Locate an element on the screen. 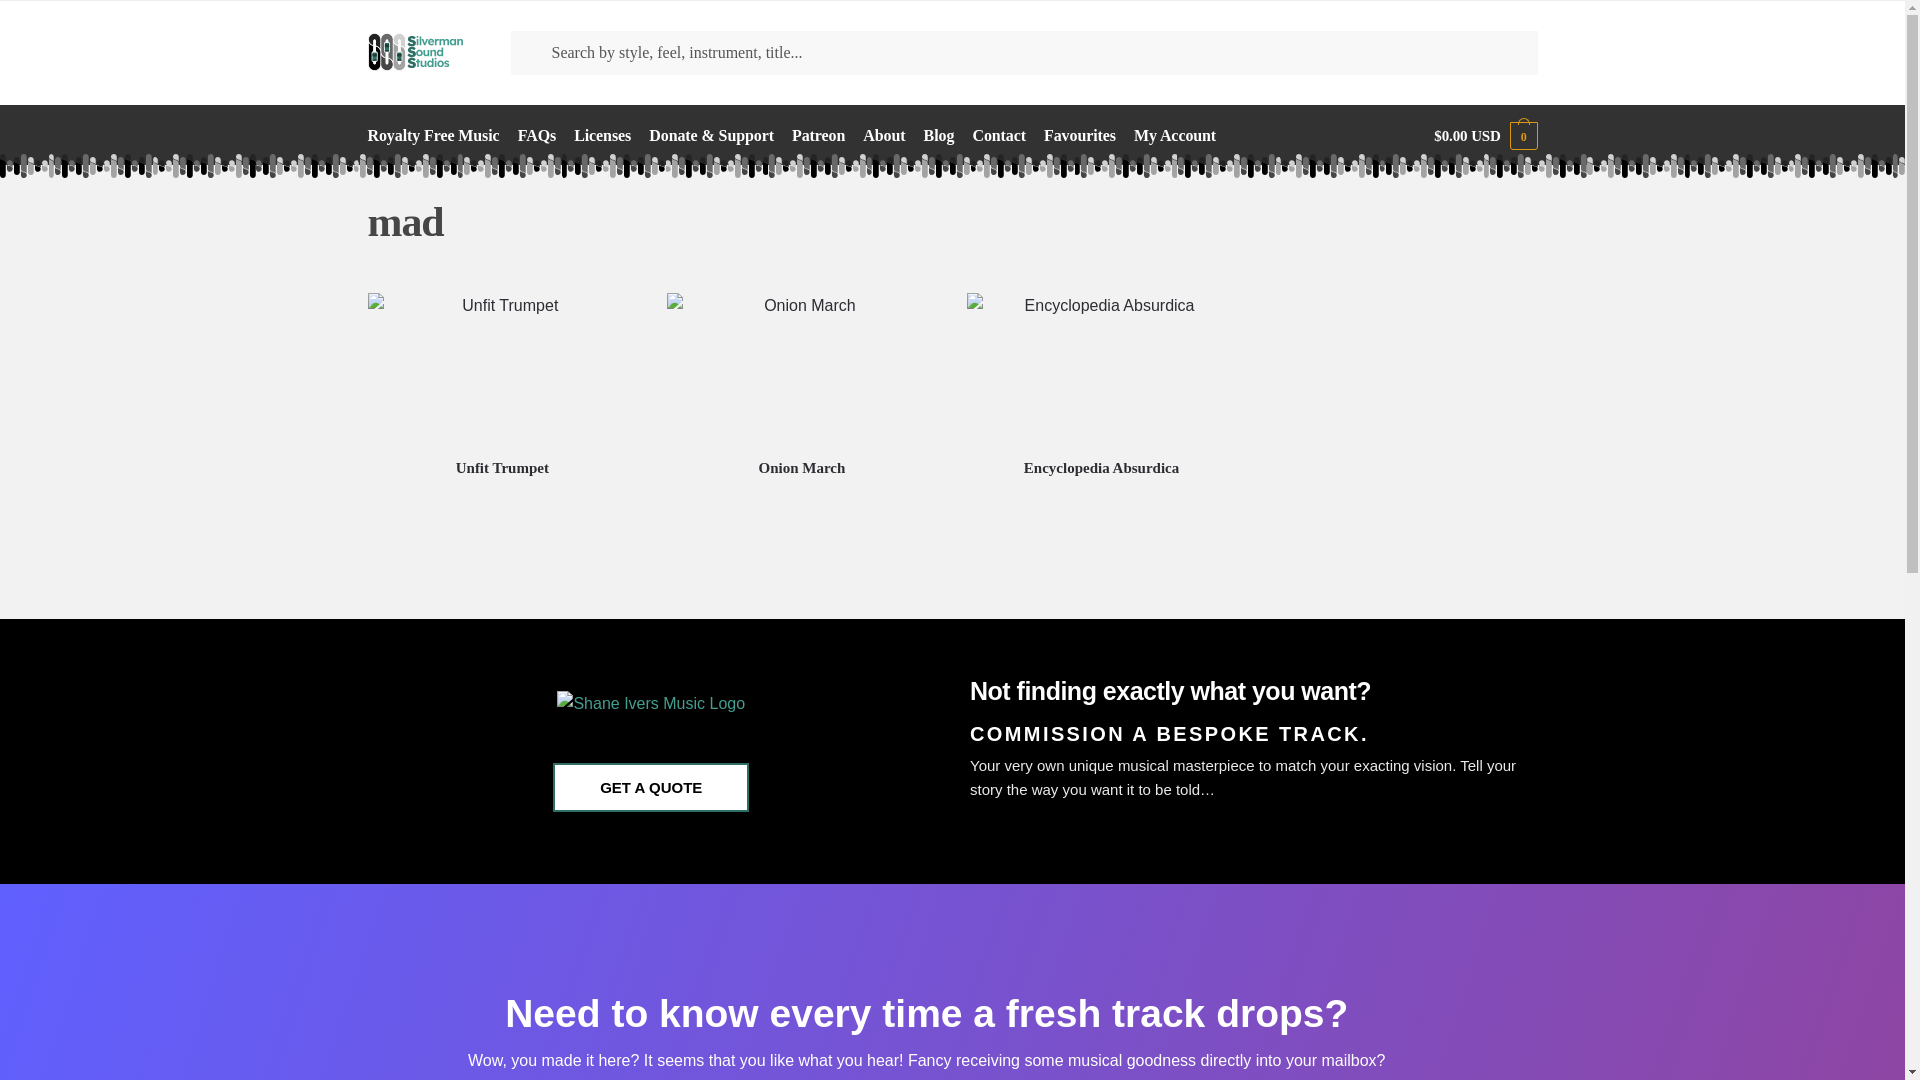 The width and height of the screenshot is (1920, 1080). Royalty Free Music is located at coordinates (438, 136).